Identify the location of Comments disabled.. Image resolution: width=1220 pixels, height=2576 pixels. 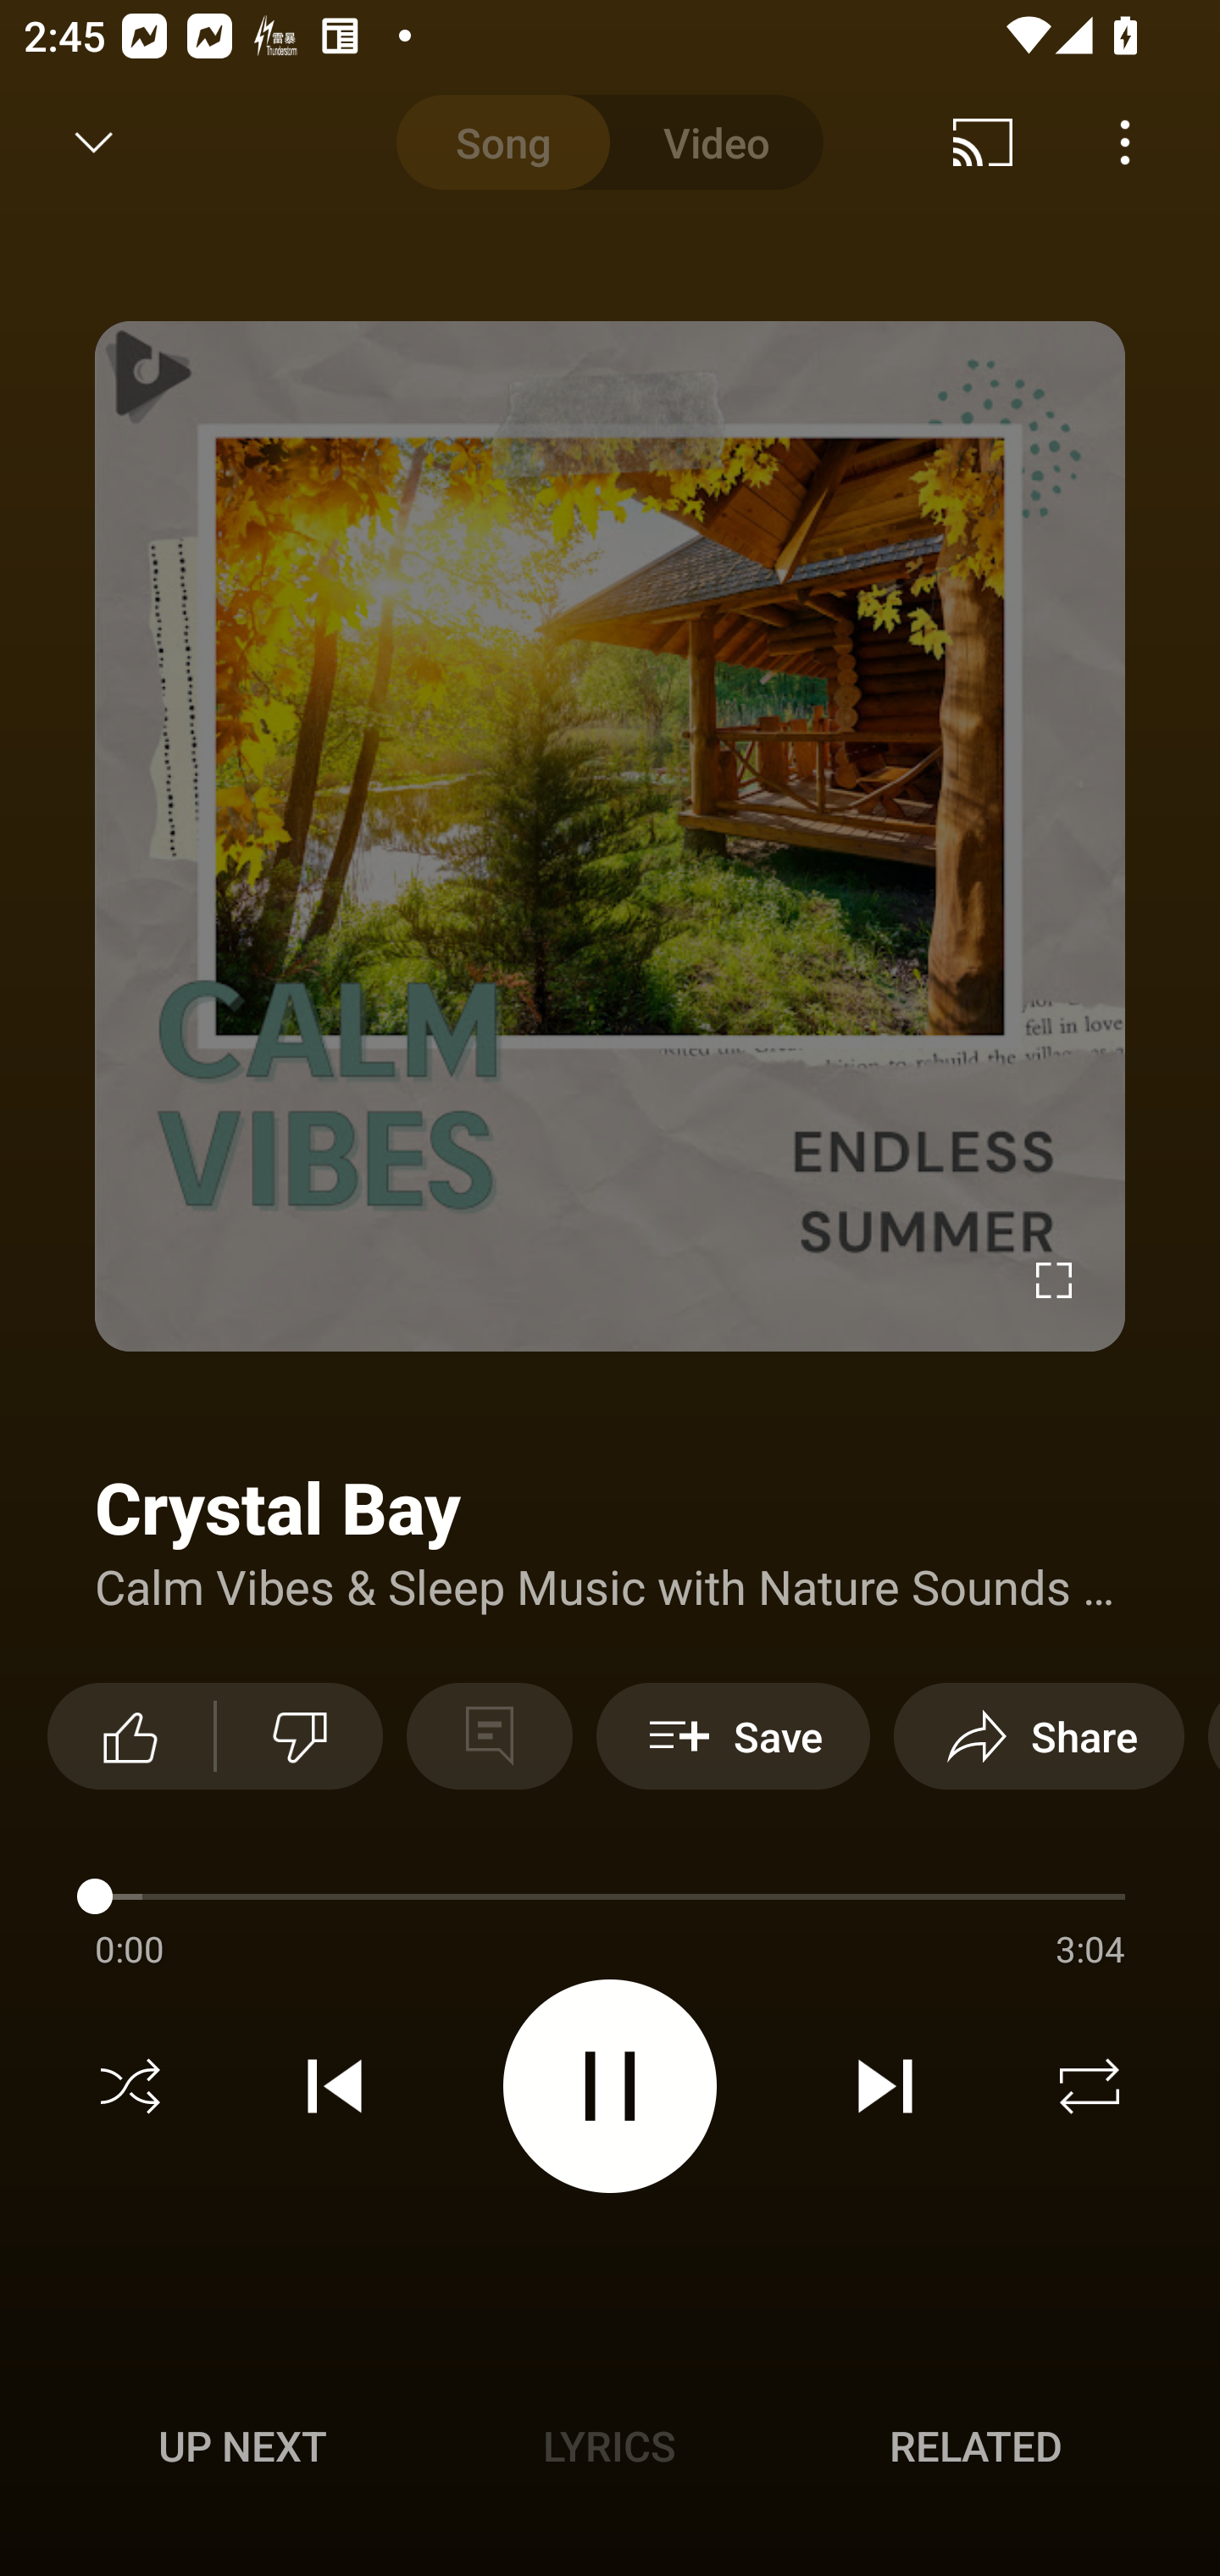
(489, 1735).